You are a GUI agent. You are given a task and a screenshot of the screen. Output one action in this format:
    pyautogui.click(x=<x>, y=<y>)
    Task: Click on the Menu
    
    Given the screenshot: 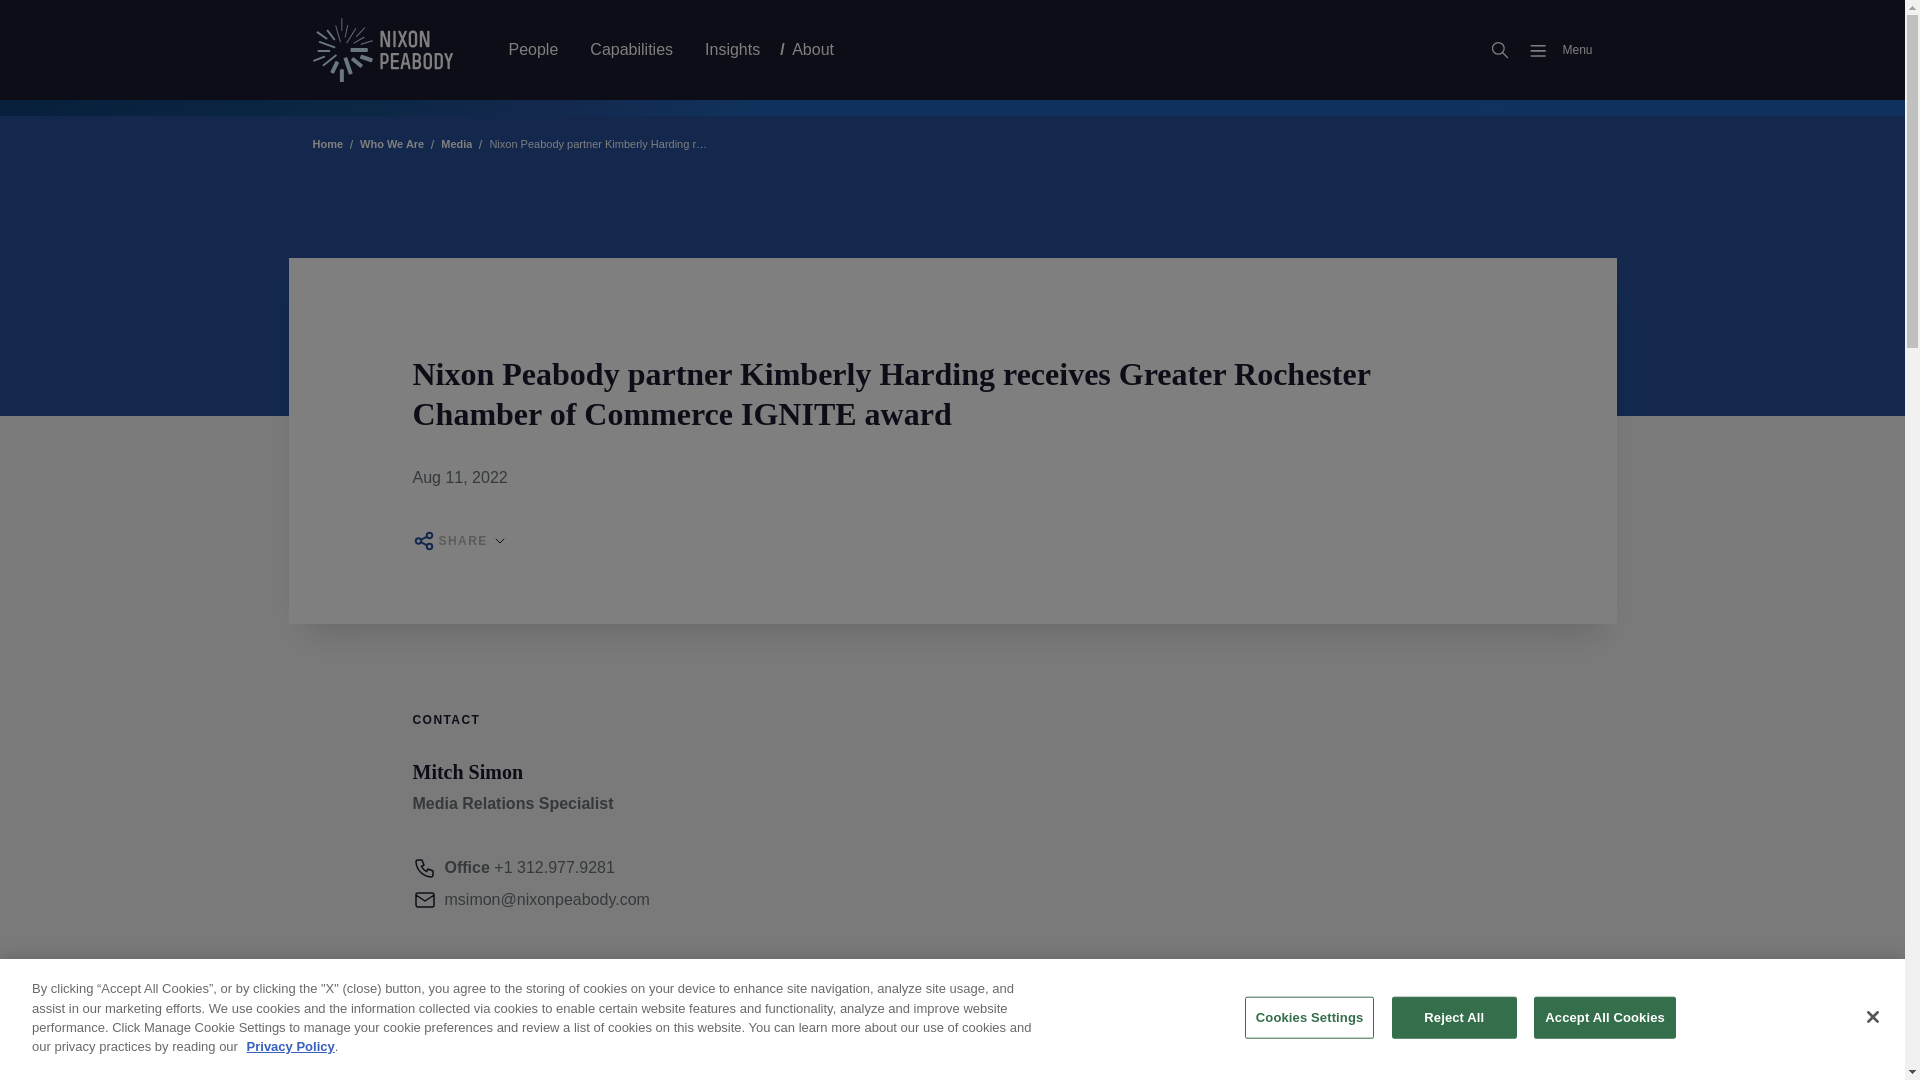 What is the action you would take?
    pyautogui.click(x=1552, y=50)
    